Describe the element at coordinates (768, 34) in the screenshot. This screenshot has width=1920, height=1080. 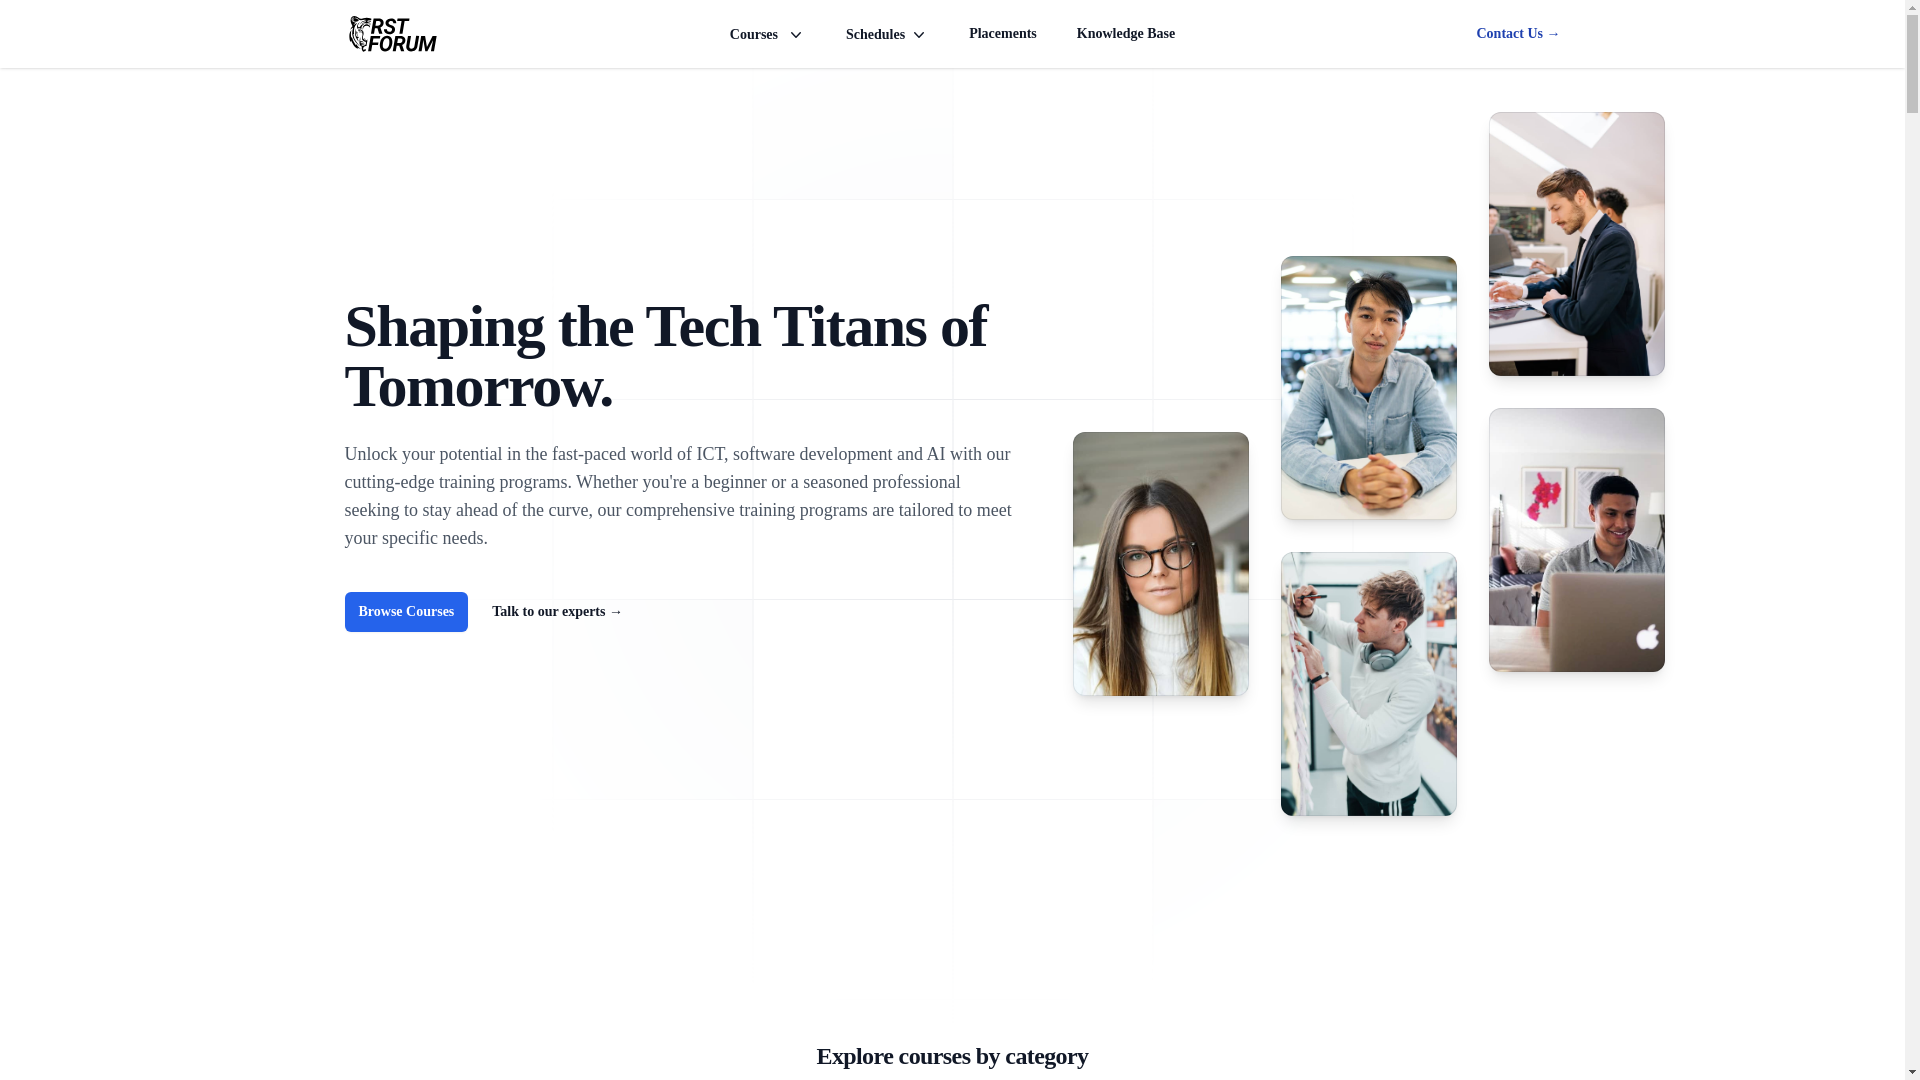
I see `Courses` at that location.